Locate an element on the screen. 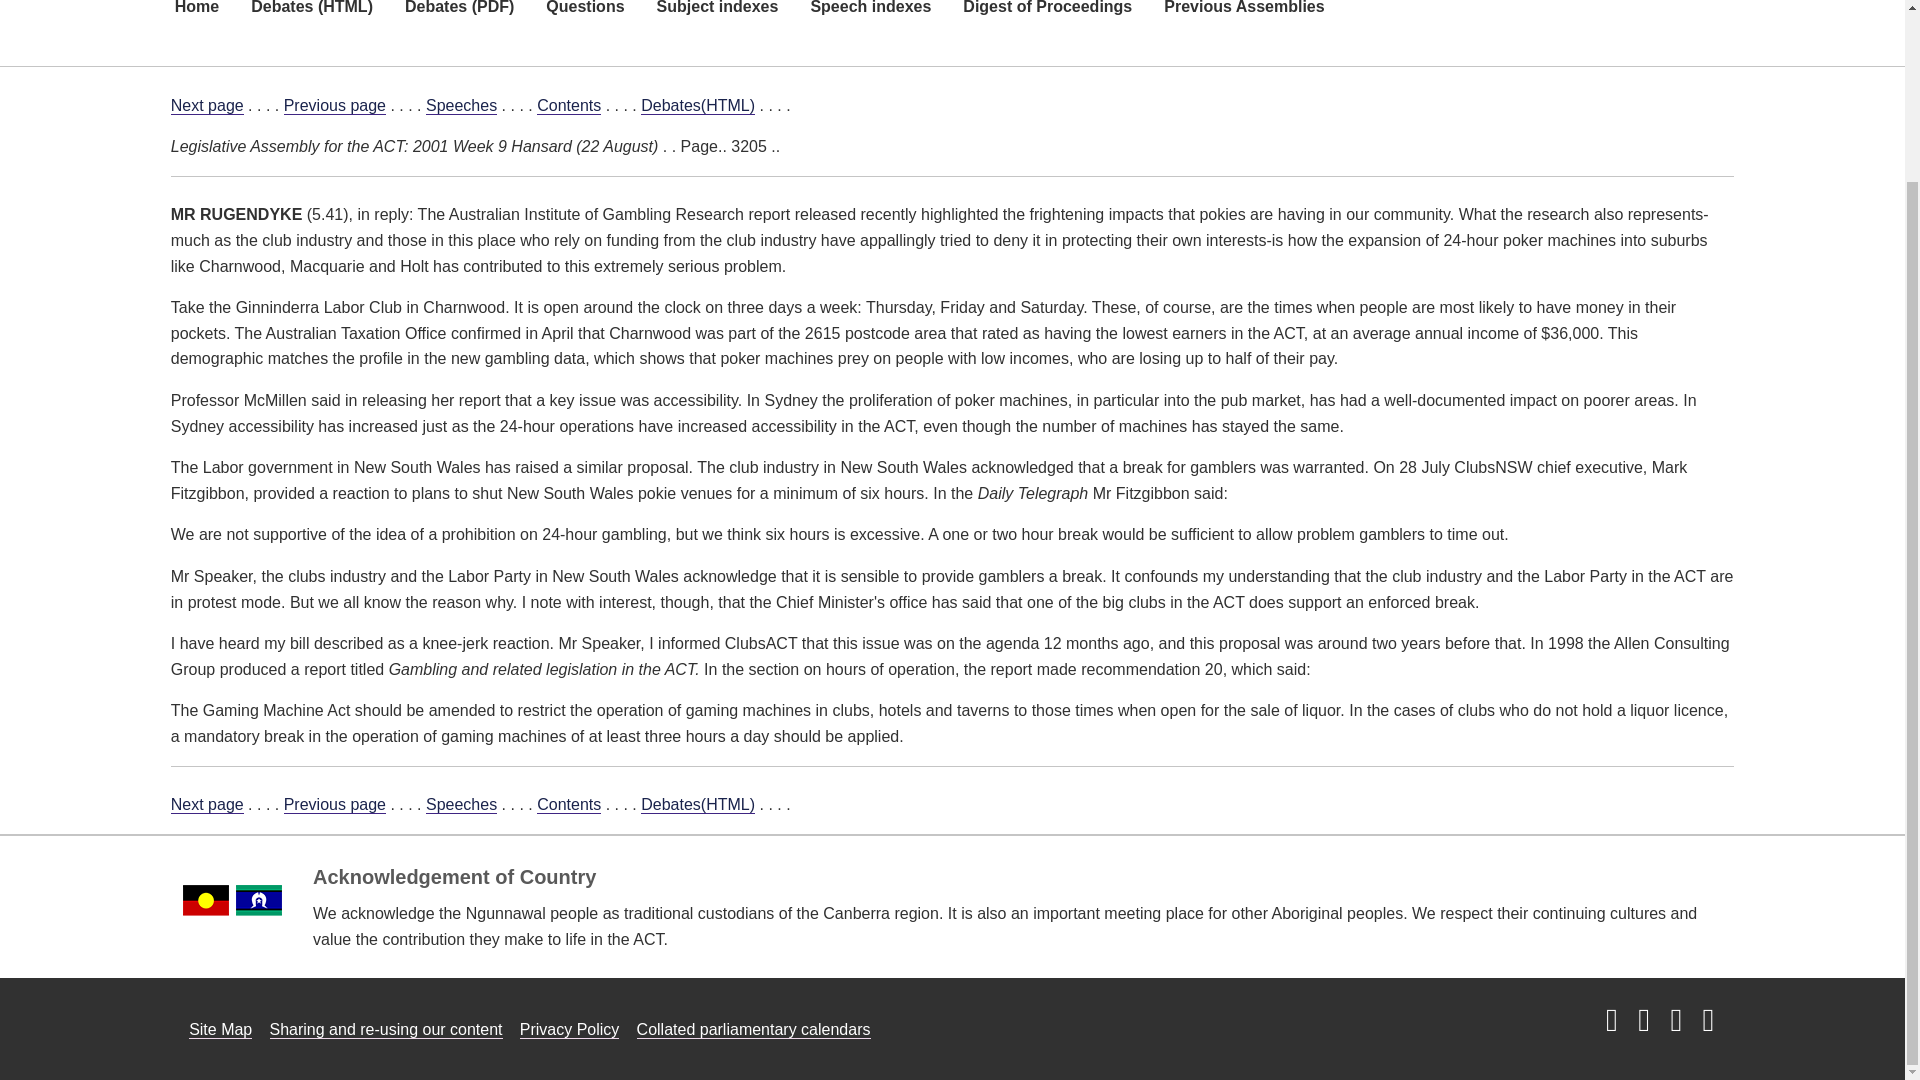 The image size is (1920, 1080). Link to Privacy Policy is located at coordinates (570, 1029).